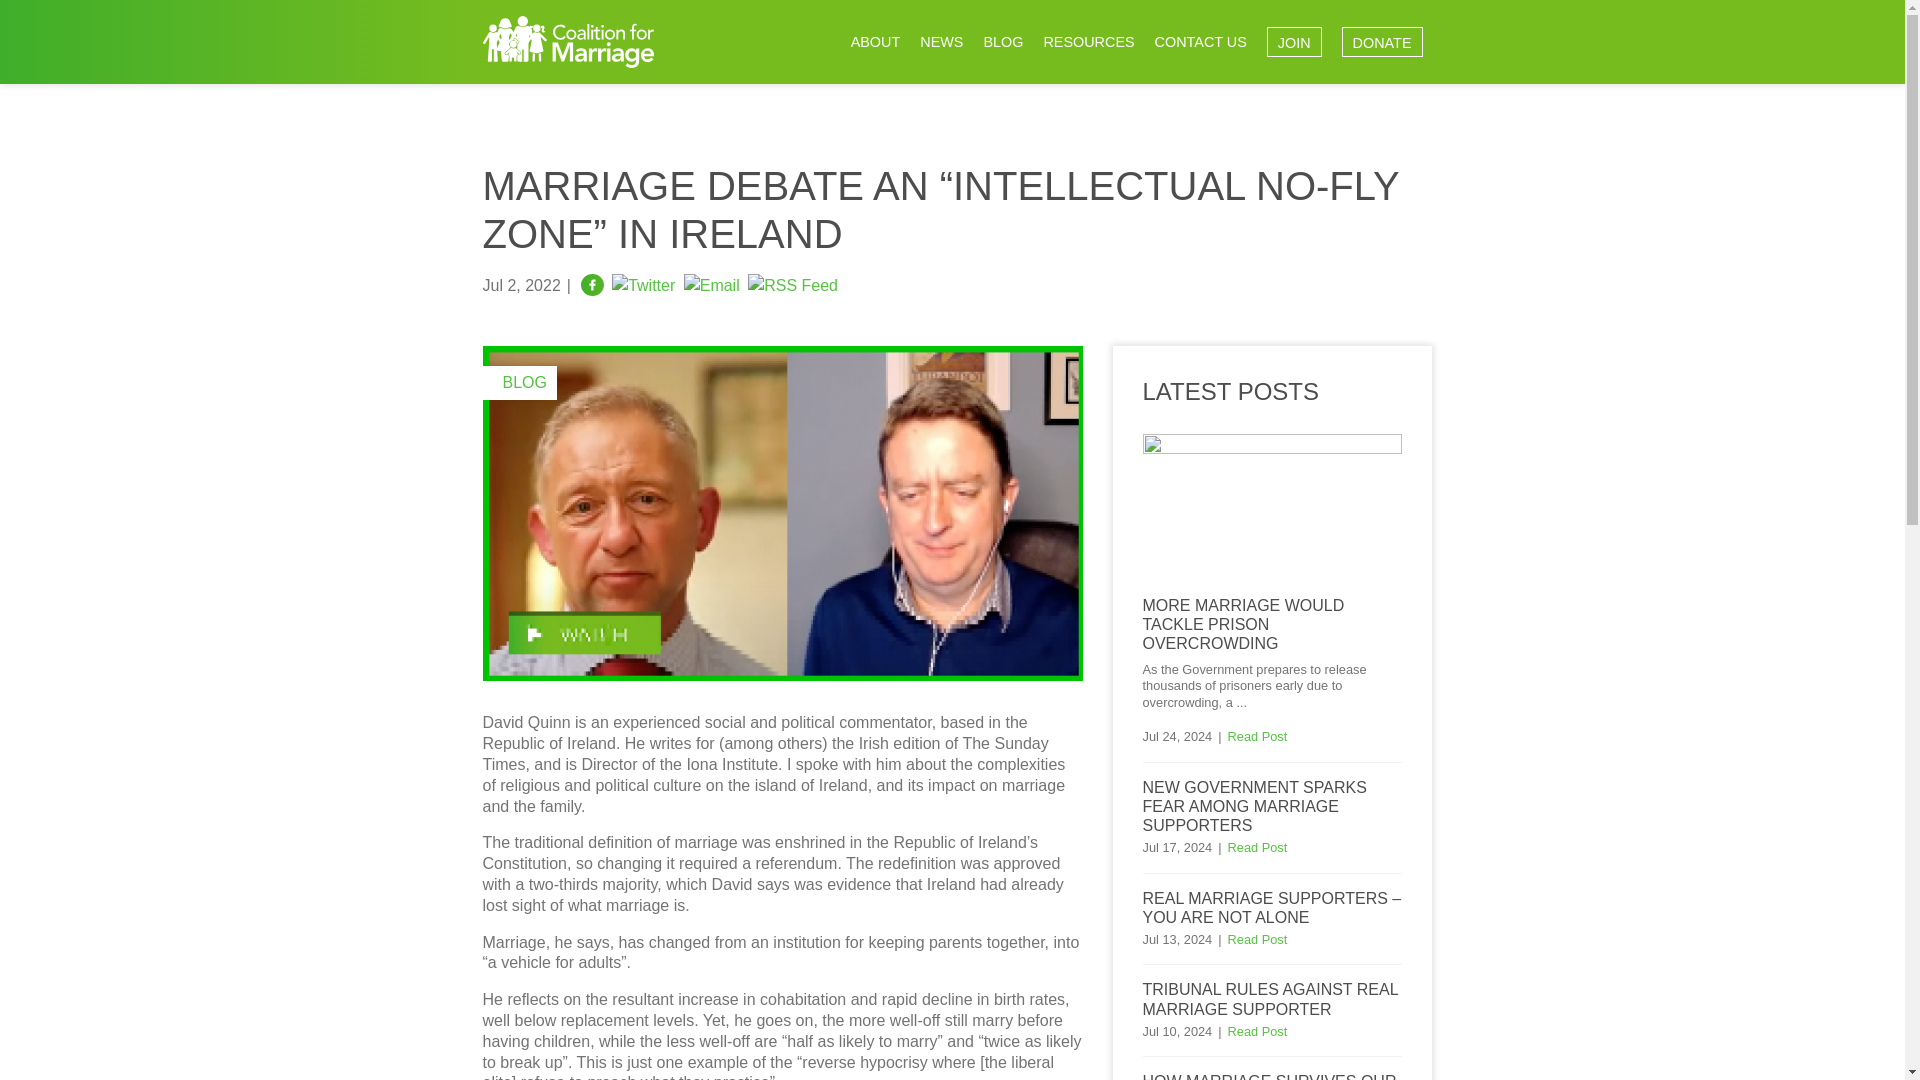 The image size is (1920, 1080). Describe the element at coordinates (1294, 42) in the screenshot. I see `JOIN` at that location.